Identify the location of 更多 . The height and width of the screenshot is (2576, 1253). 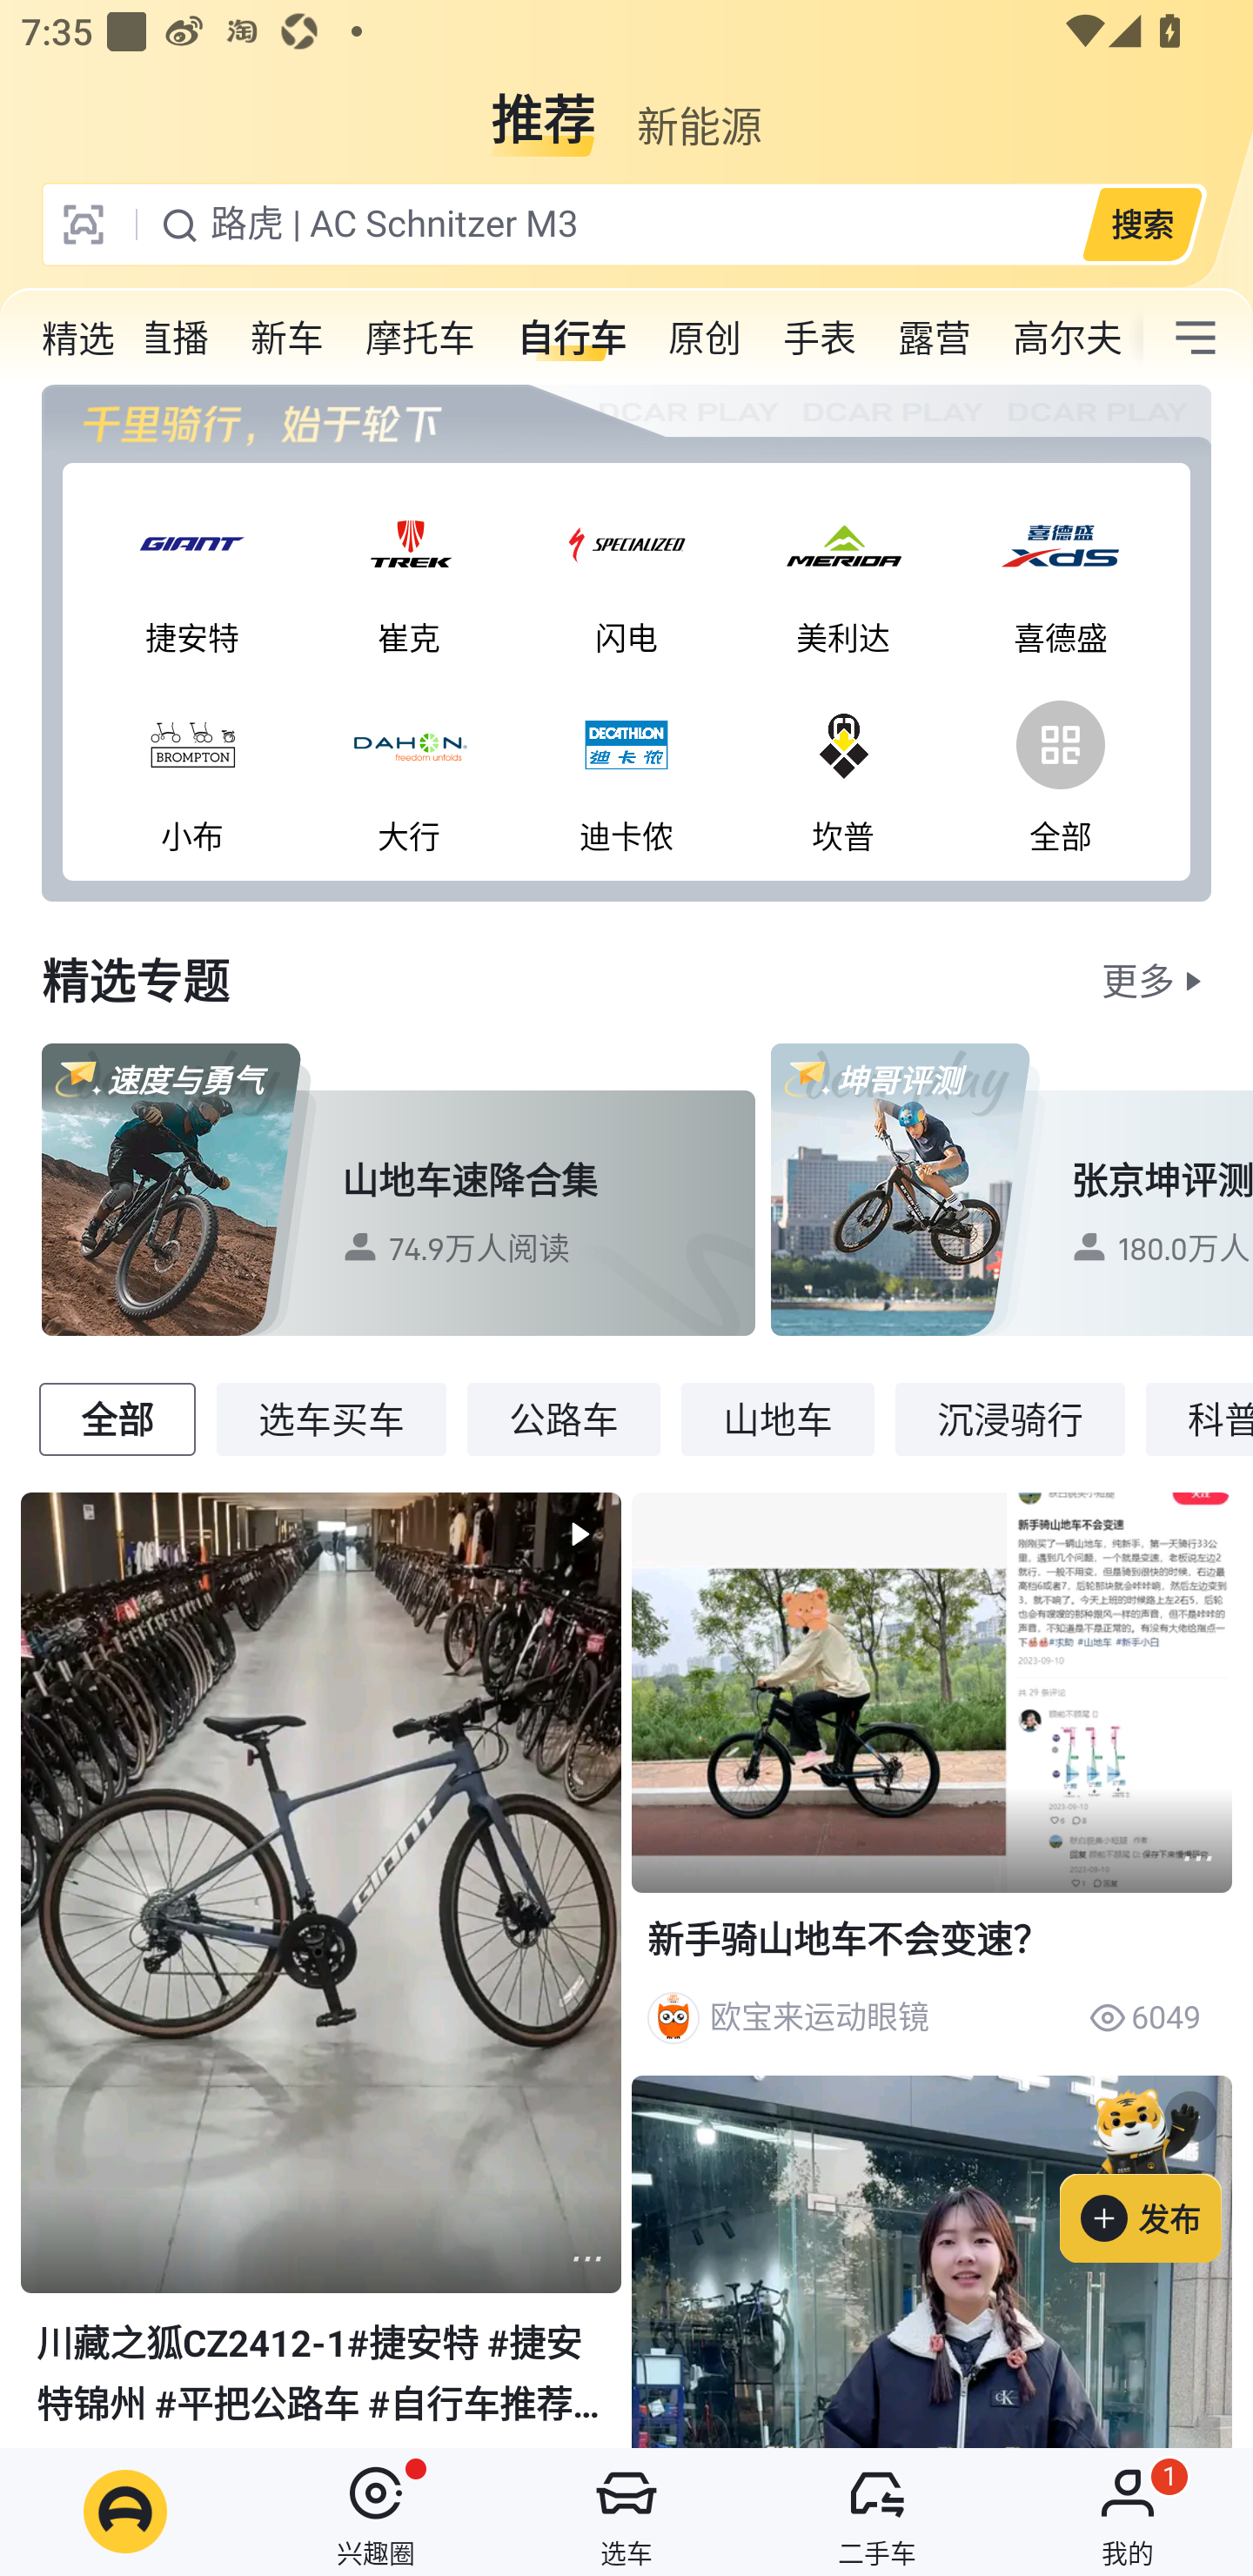
(1156, 980).